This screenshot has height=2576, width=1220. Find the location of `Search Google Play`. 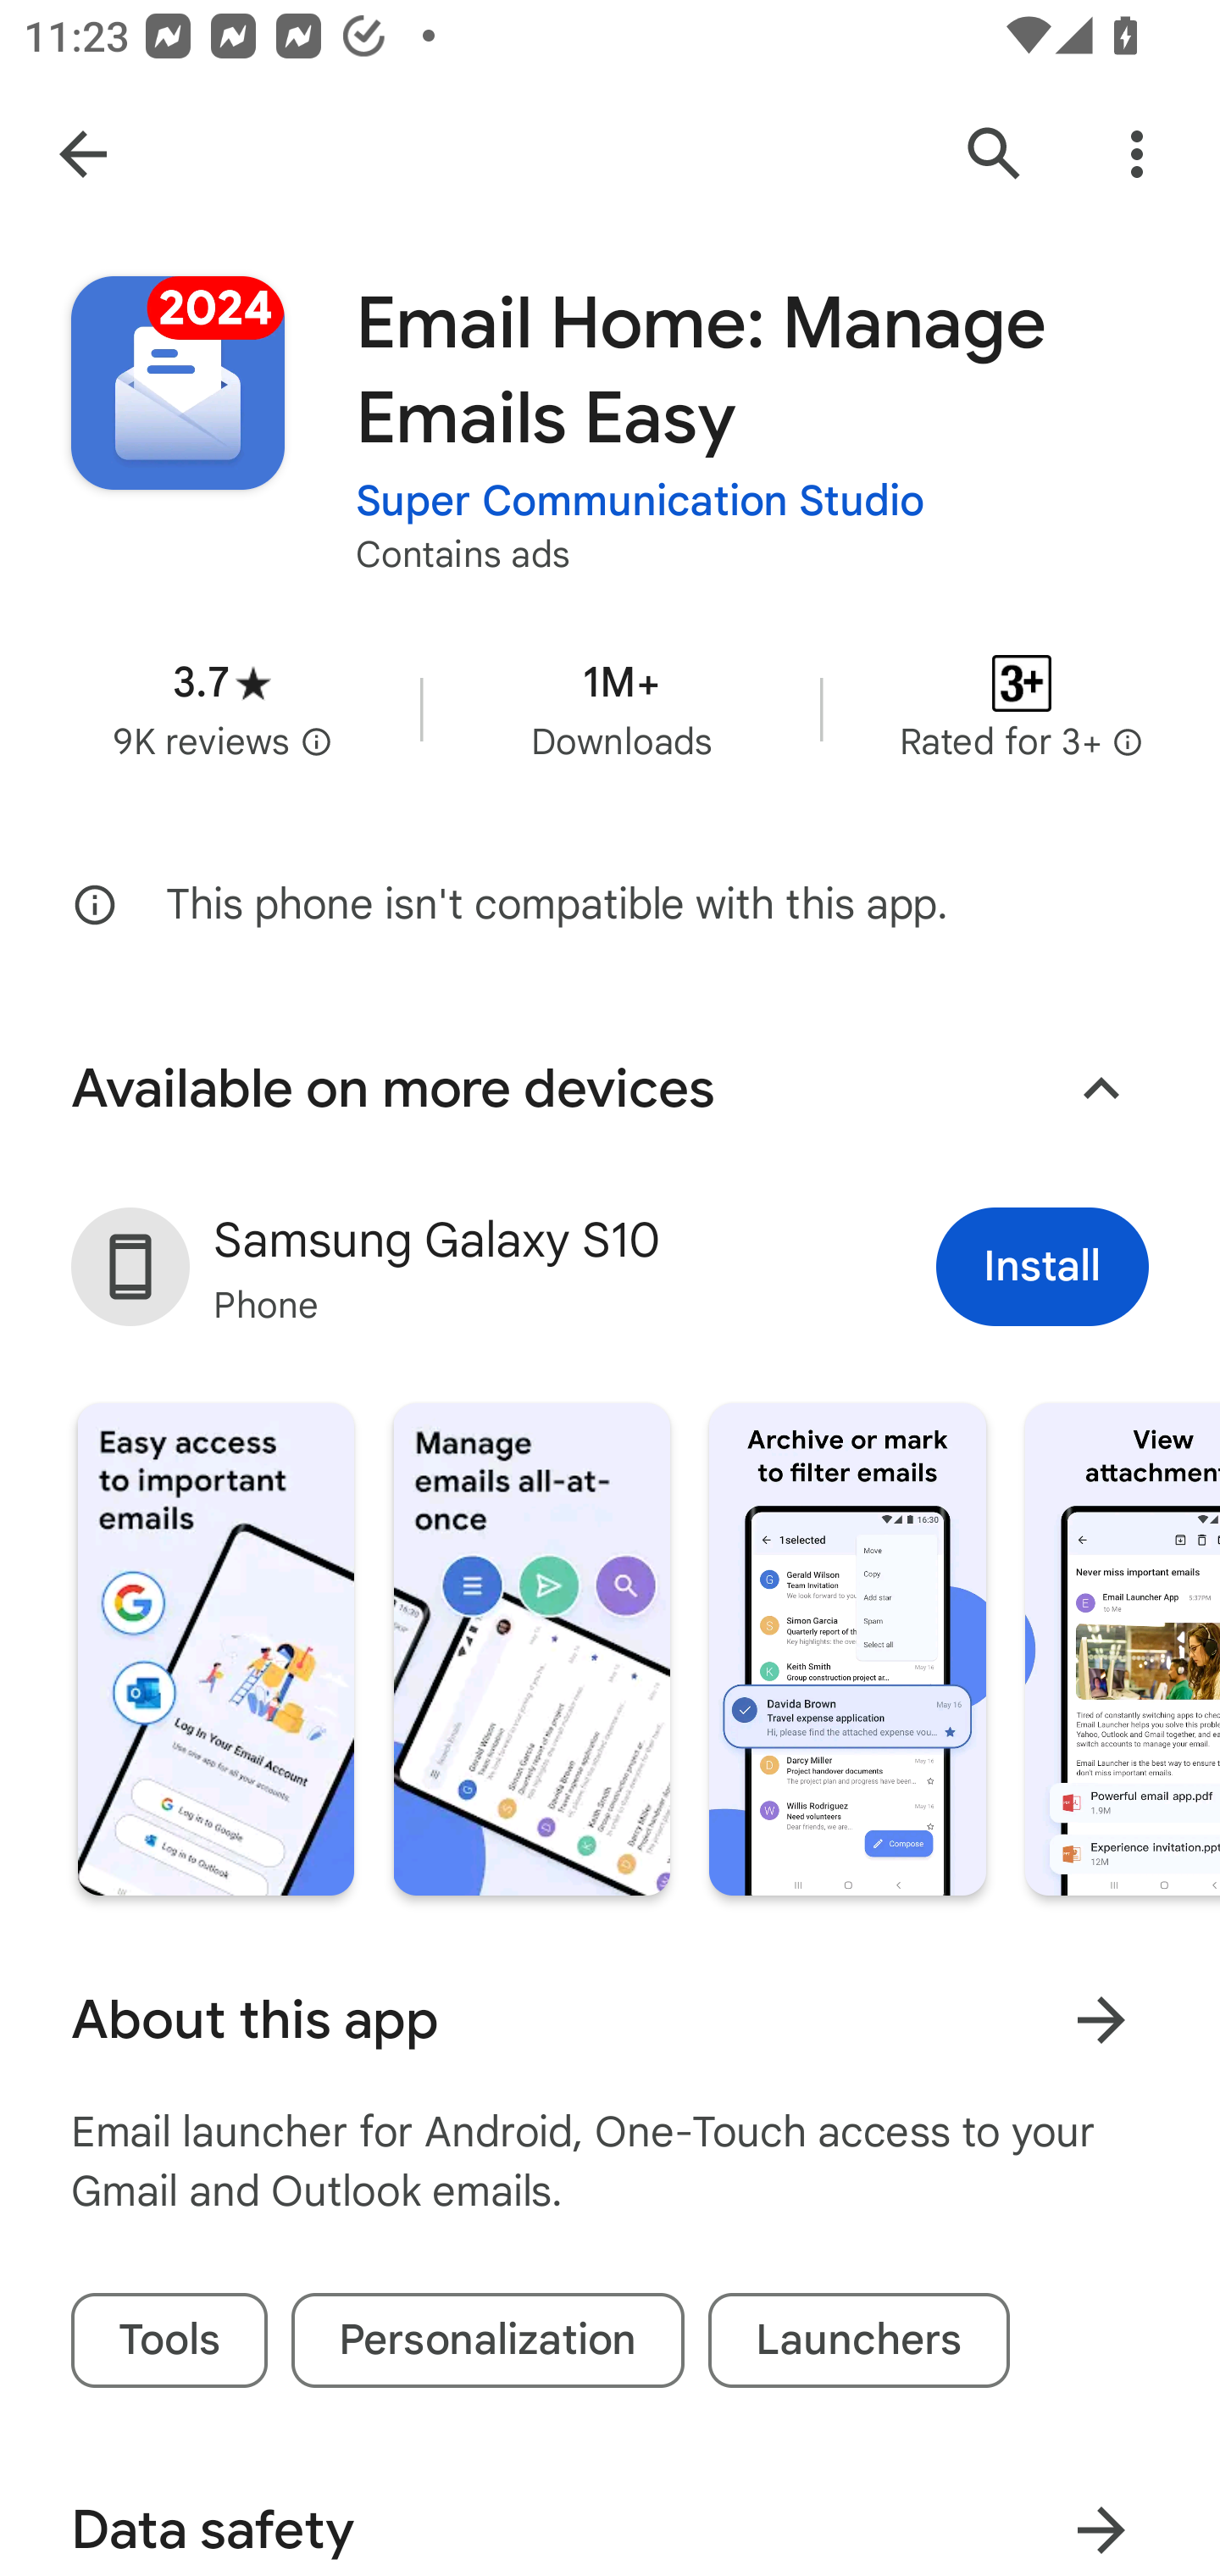

Search Google Play is located at coordinates (995, 154).